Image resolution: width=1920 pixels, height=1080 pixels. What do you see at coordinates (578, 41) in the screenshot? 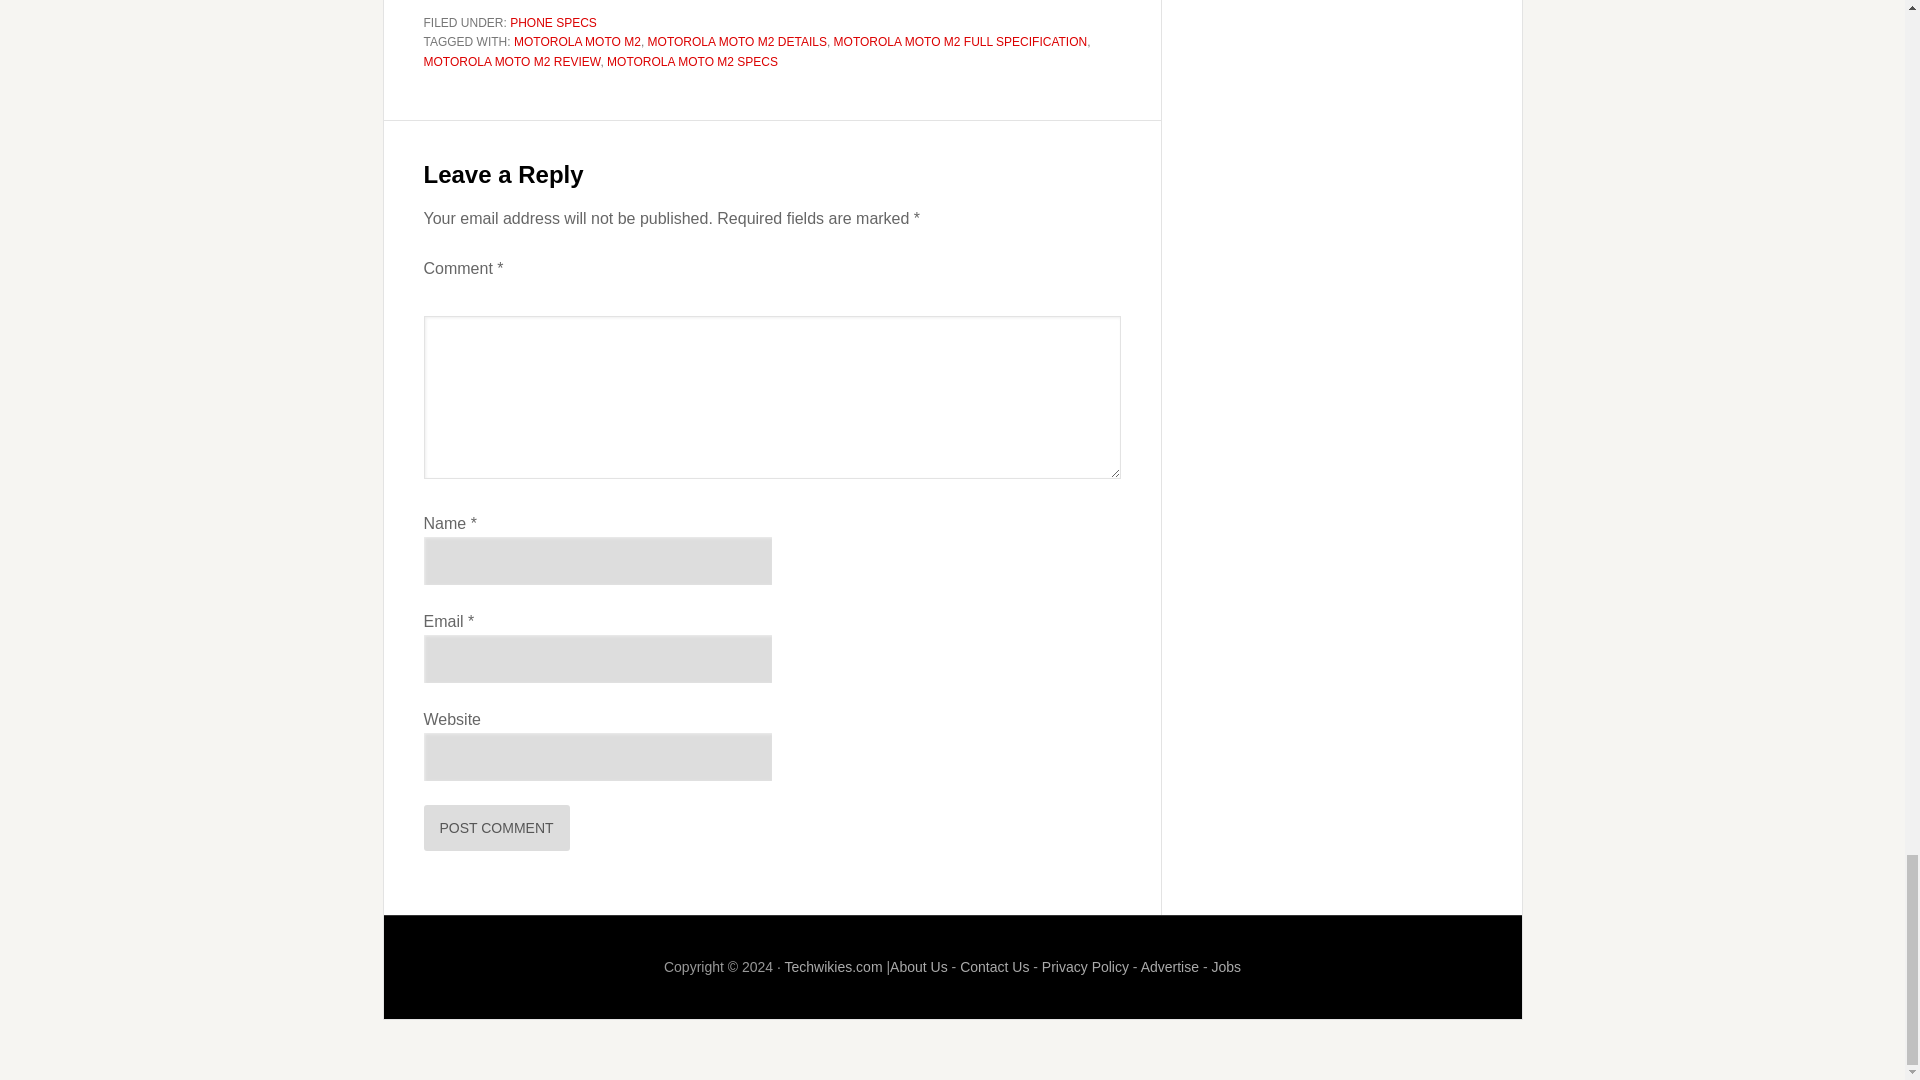
I see `MOTOROLA MOTO M2` at bounding box center [578, 41].